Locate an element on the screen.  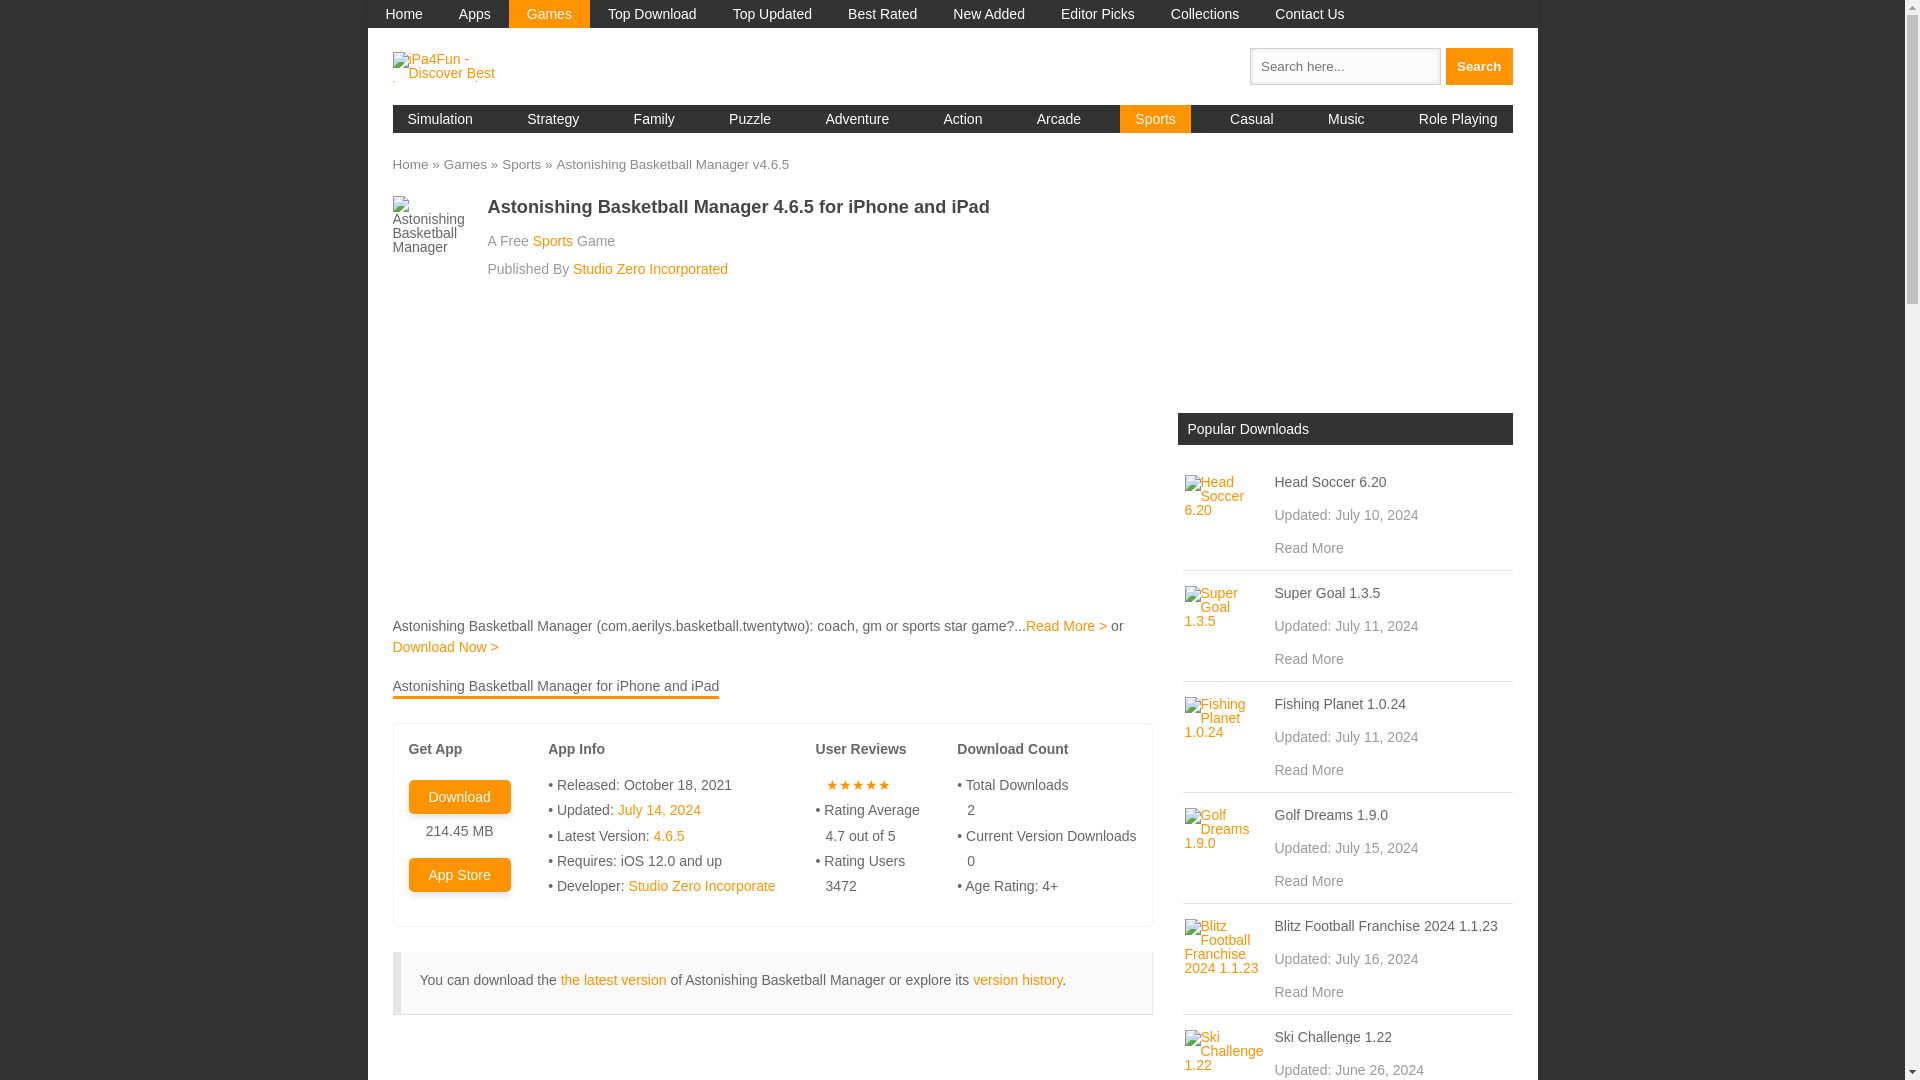
Top Updated is located at coordinates (772, 14).